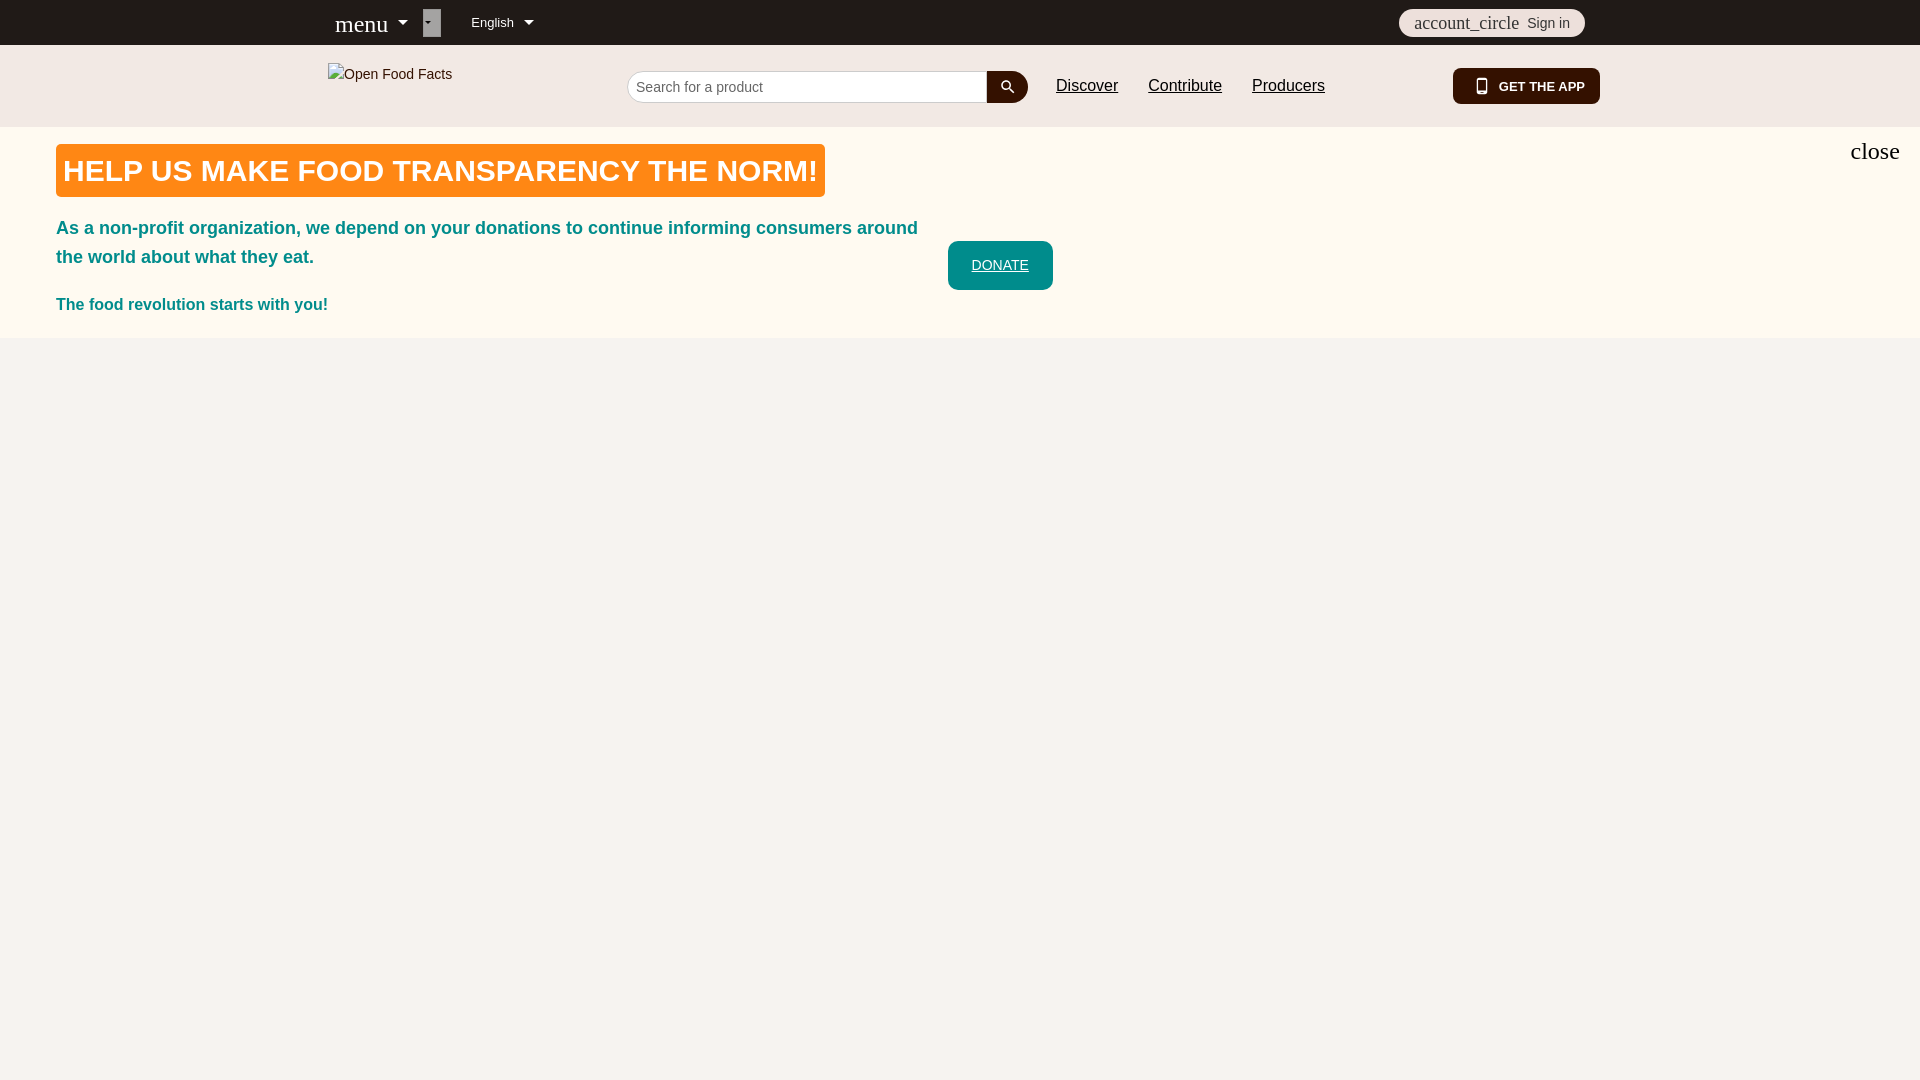 Image resolution: width=1920 pixels, height=1080 pixels. What do you see at coordinates (371, 356) in the screenshot?
I see `Graphs and maps` at bounding box center [371, 356].